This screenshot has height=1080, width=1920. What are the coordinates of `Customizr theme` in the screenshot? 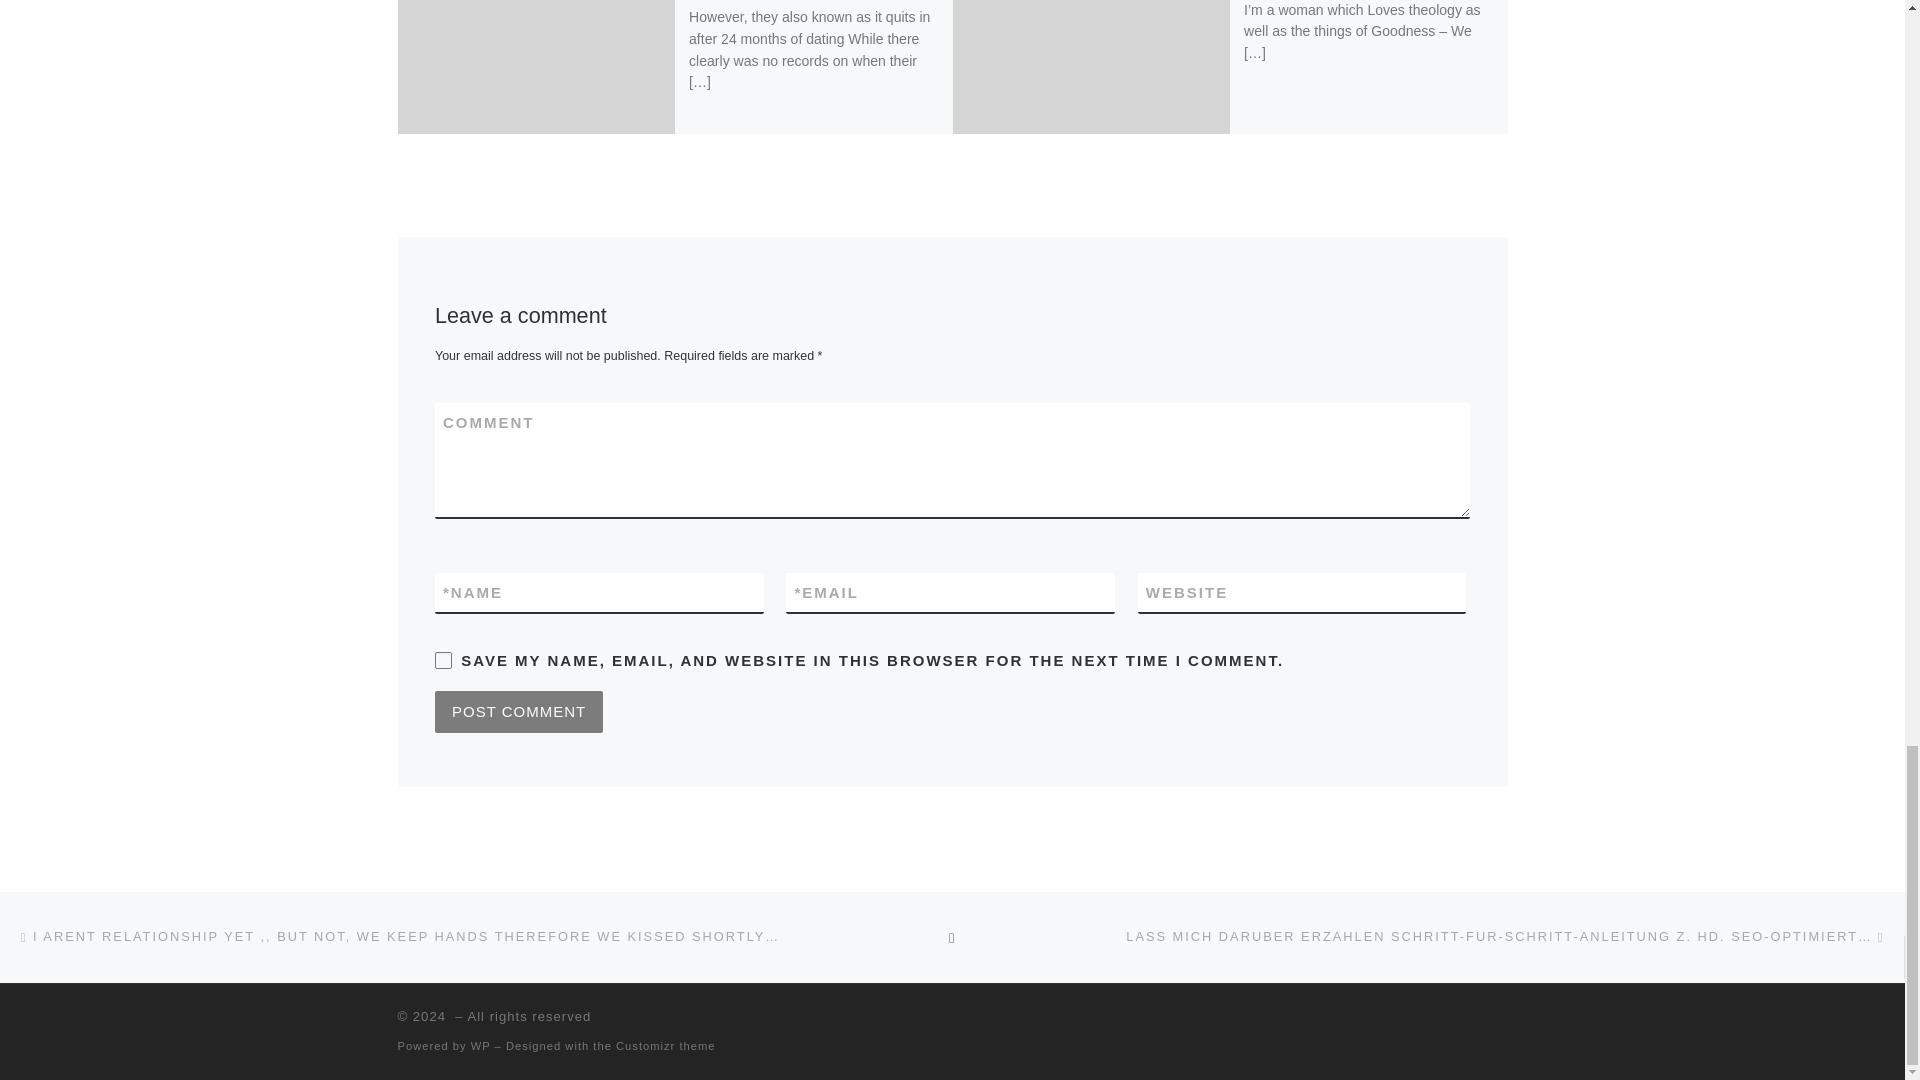 It's located at (666, 1046).